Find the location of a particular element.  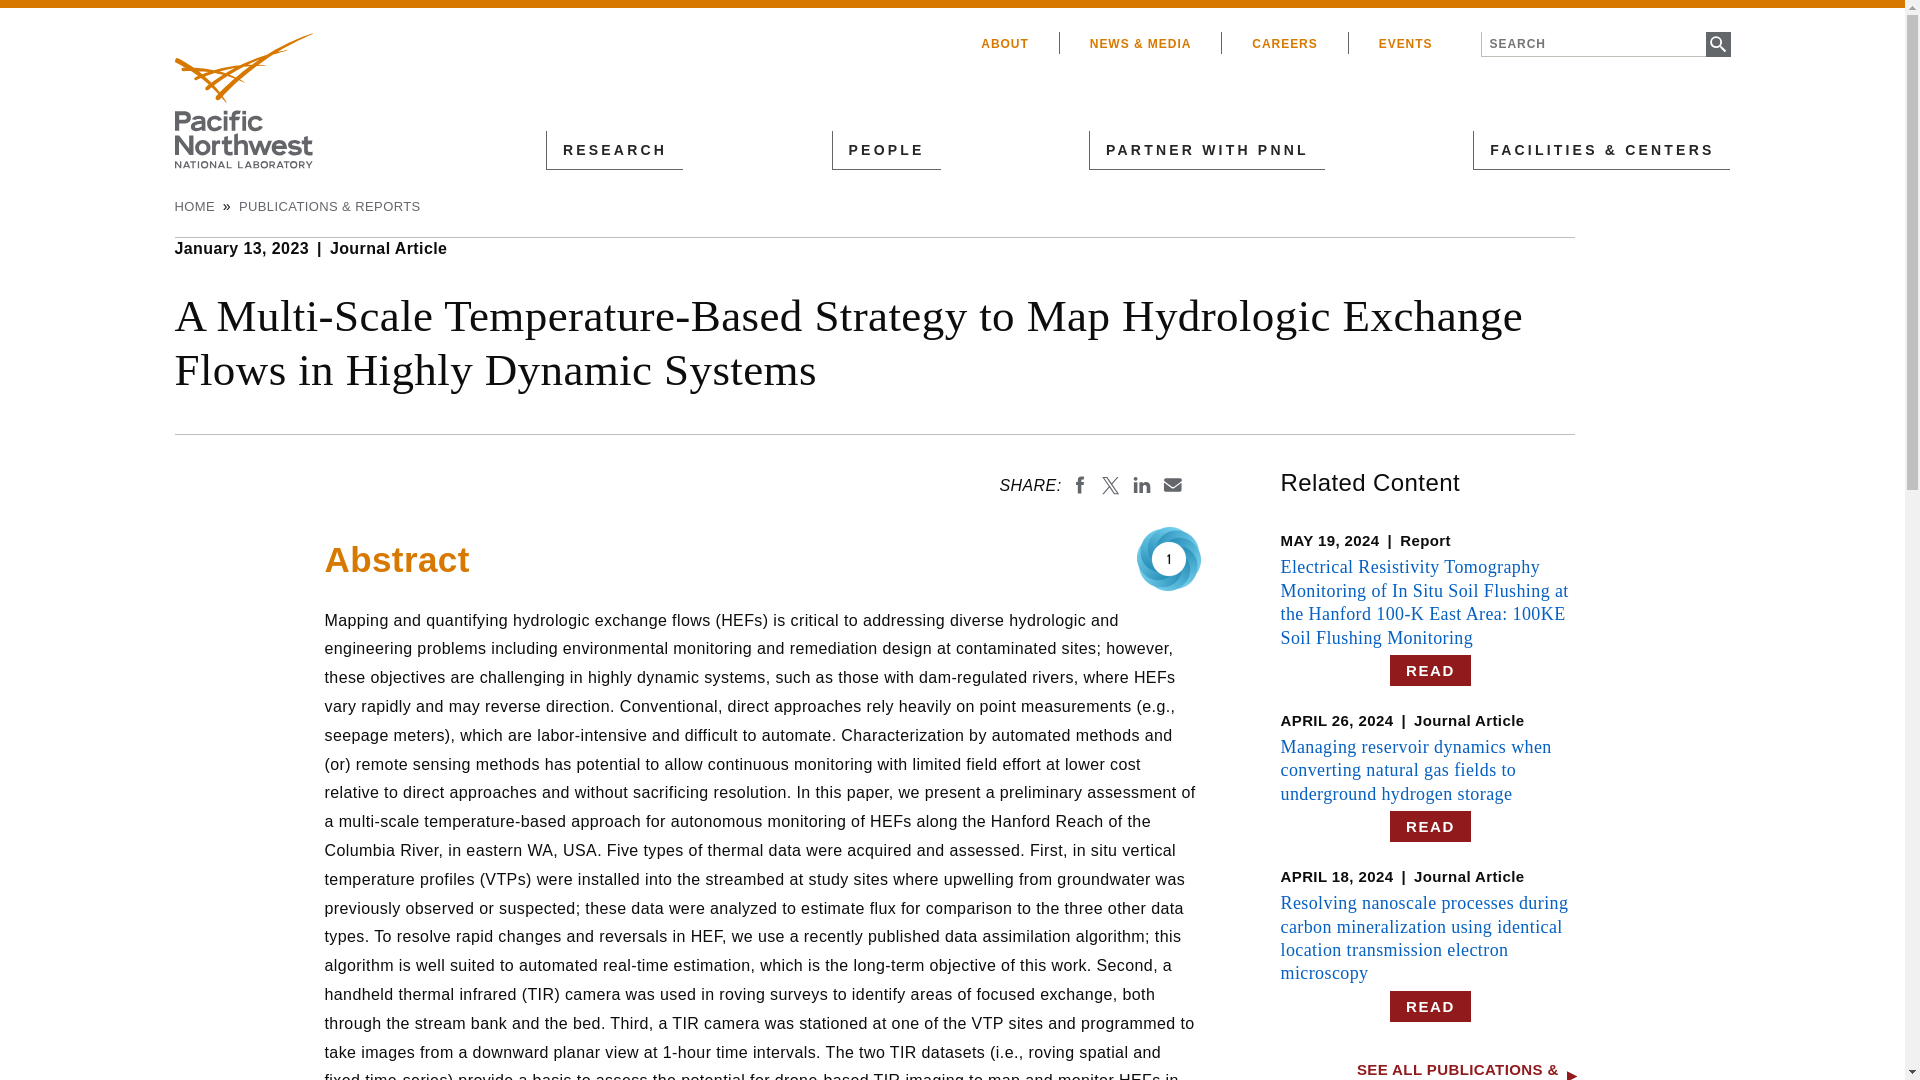

Search is located at coordinates (1718, 44).